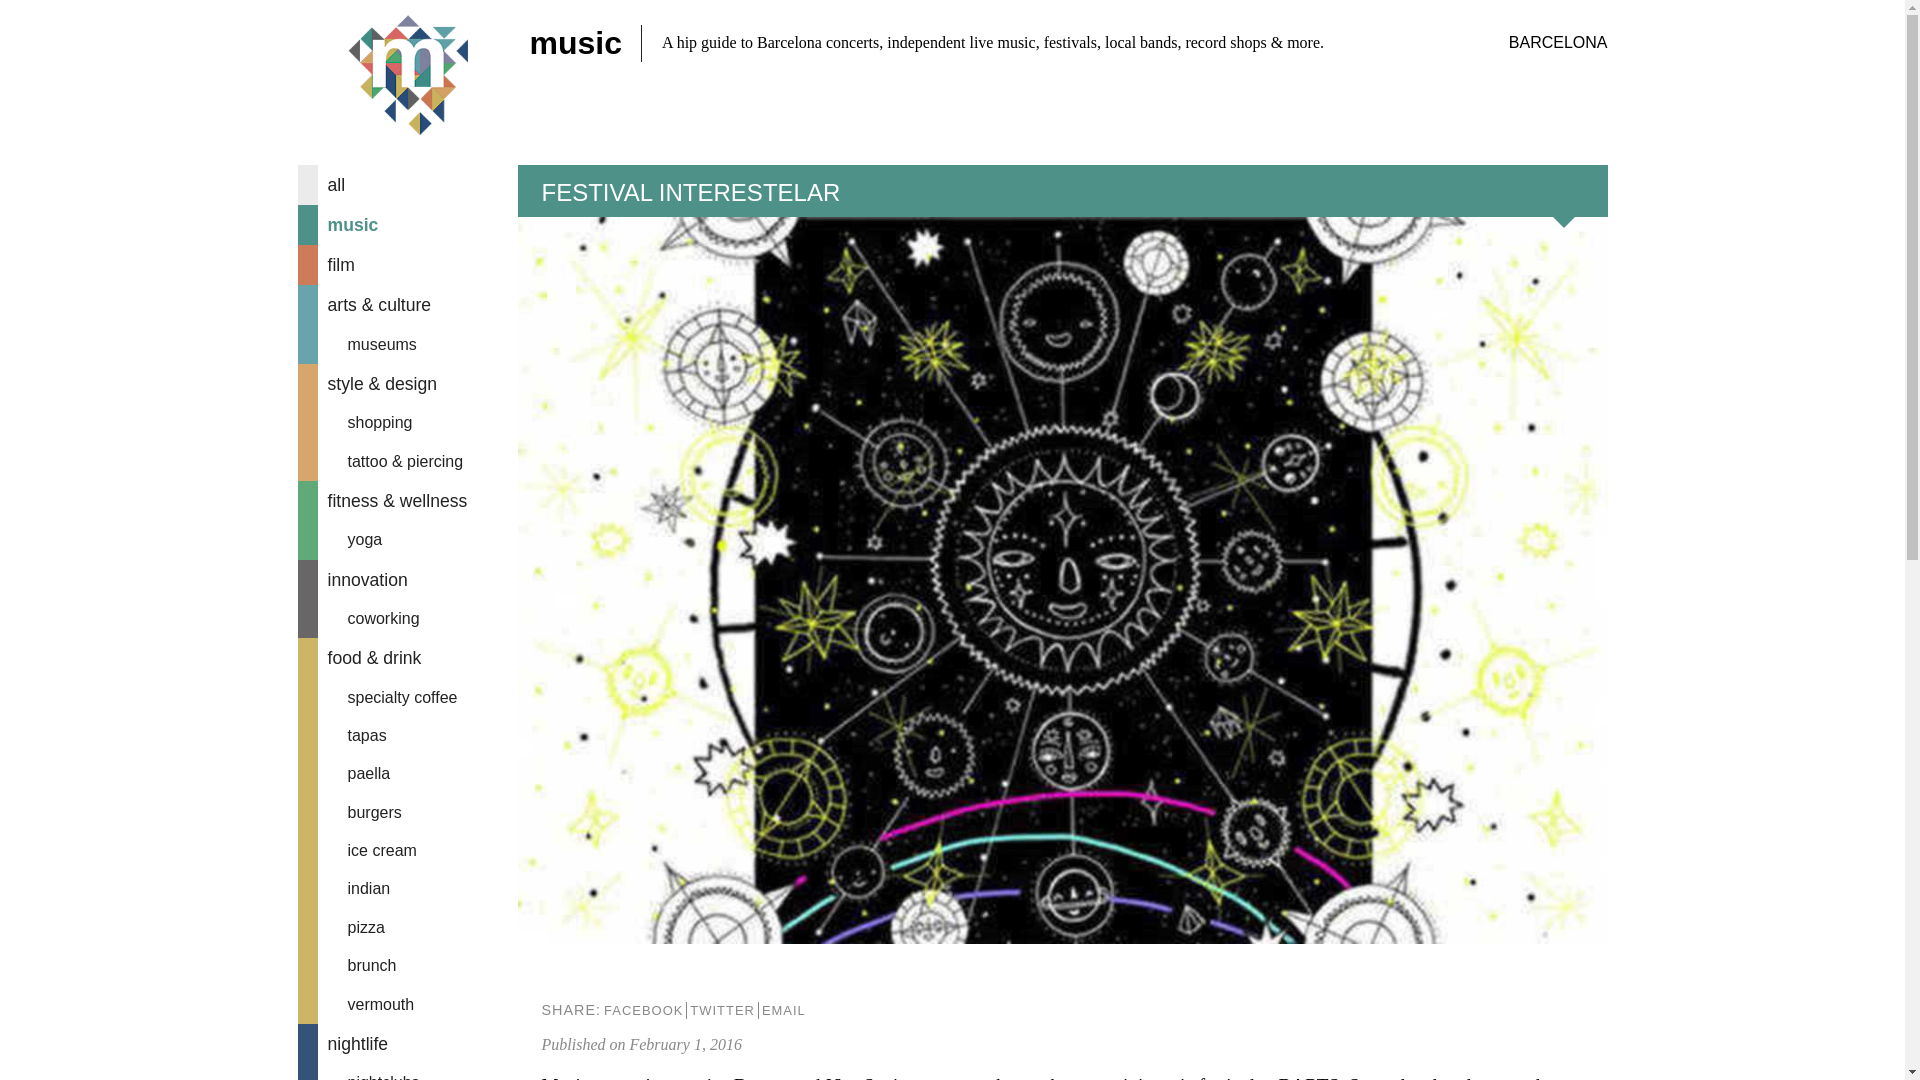 This screenshot has height=1080, width=1920. Describe the element at coordinates (408, 773) in the screenshot. I see `paella` at that location.